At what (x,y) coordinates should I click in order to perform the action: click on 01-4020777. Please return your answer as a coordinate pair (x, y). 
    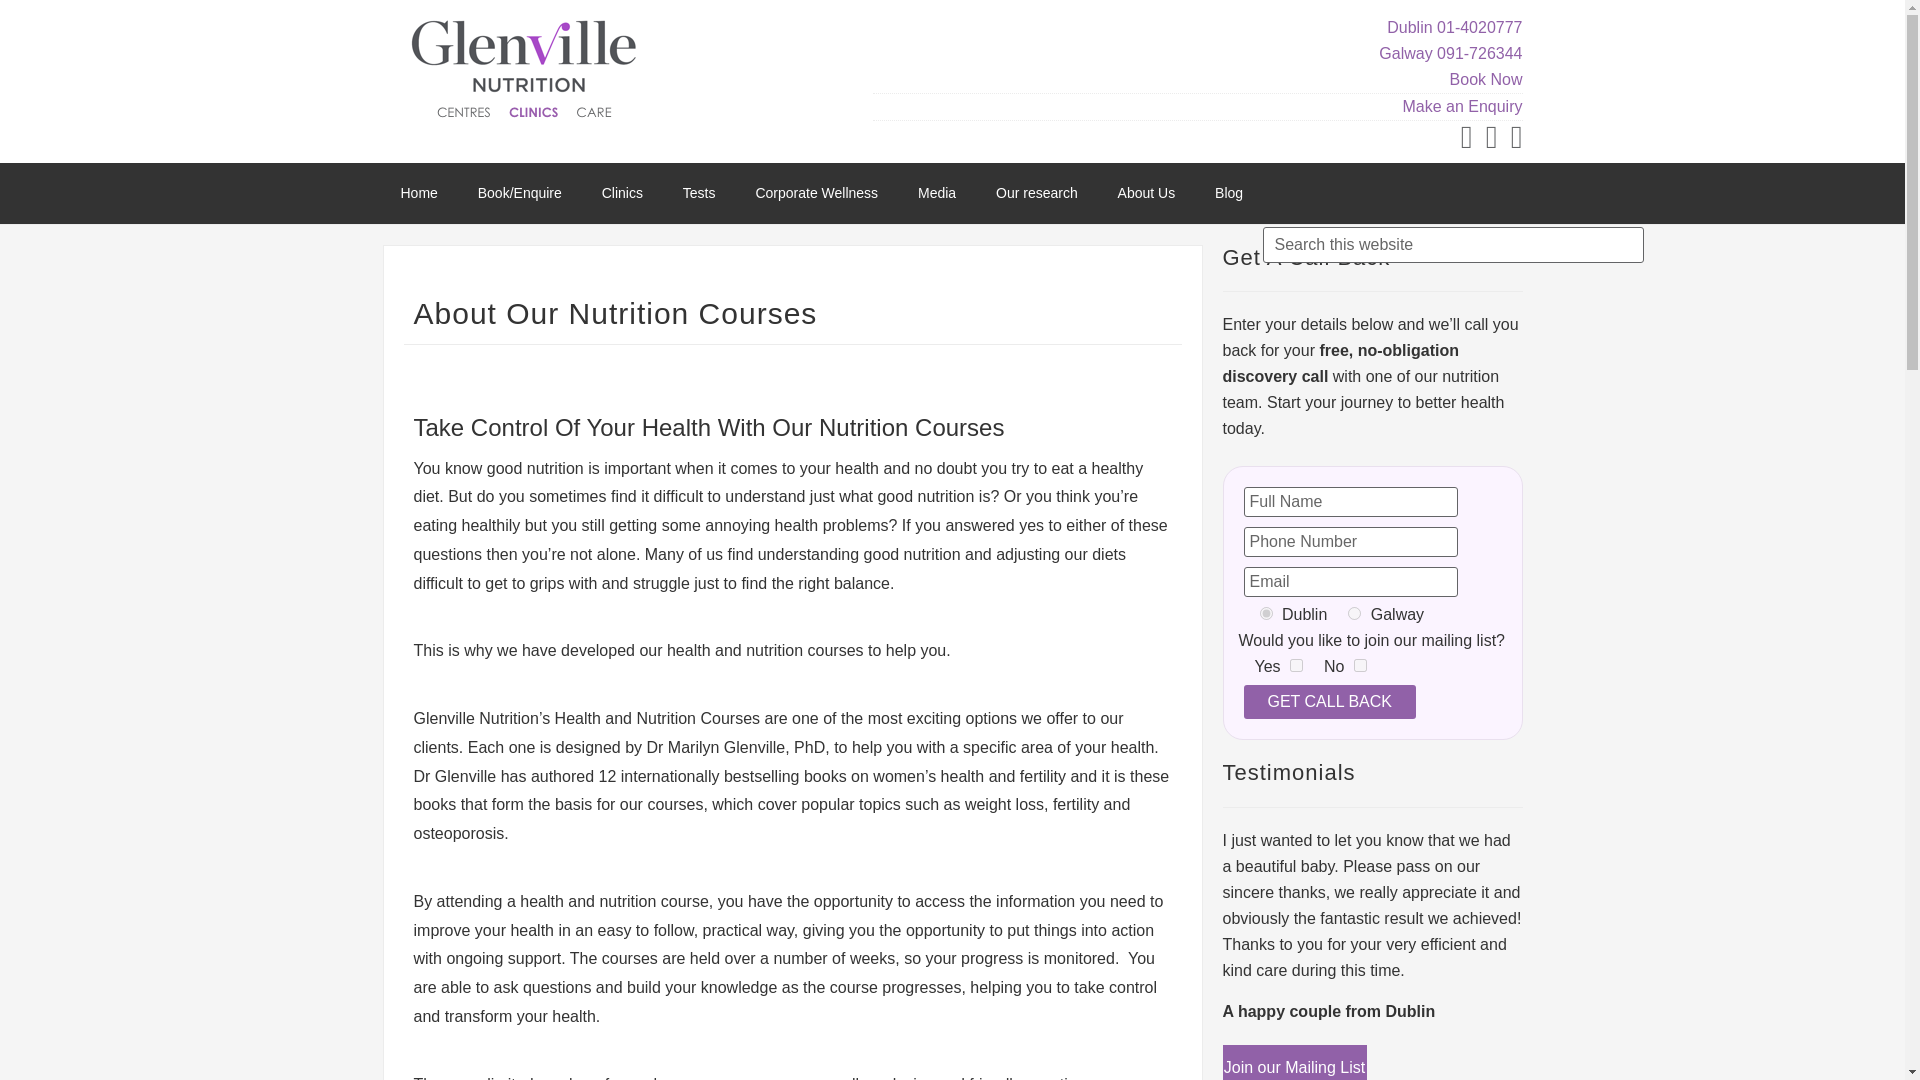
    Looking at the image, I should click on (1479, 27).